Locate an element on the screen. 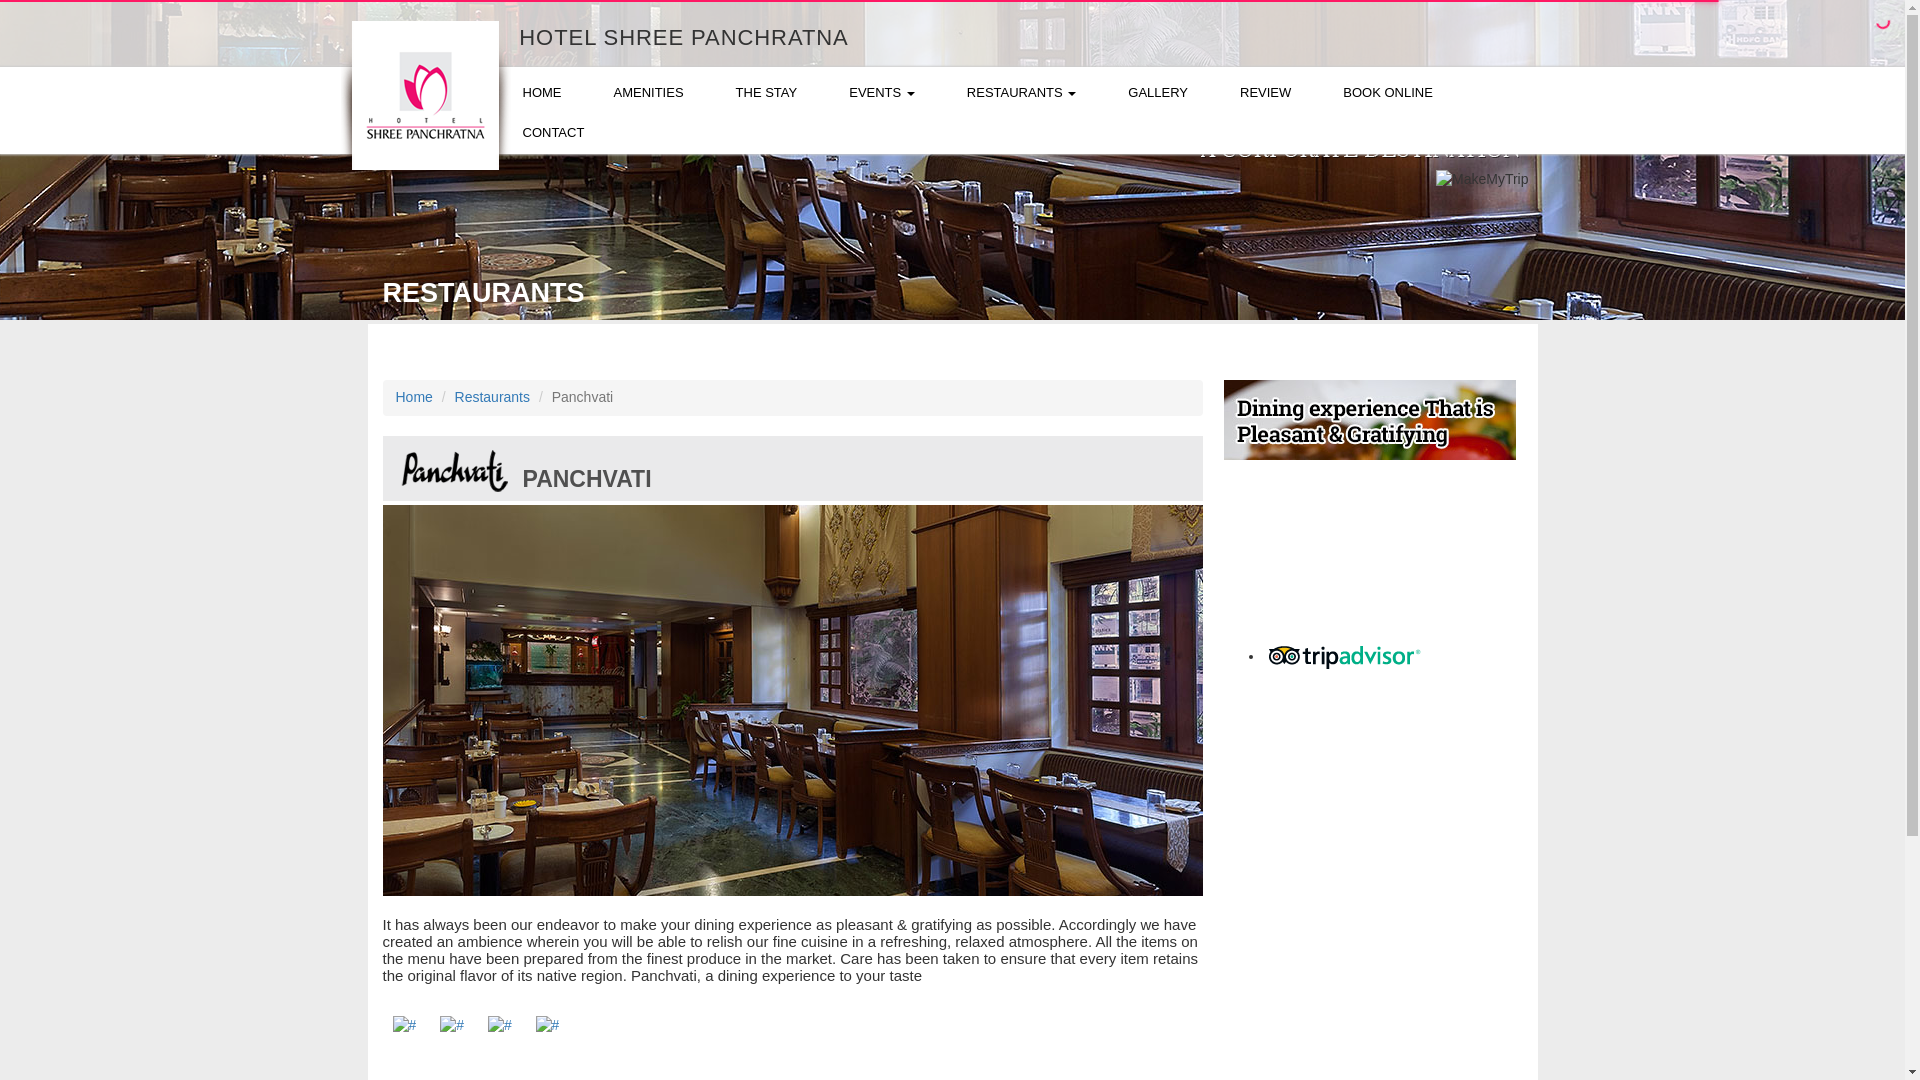 The height and width of the screenshot is (1080, 1920). BOOK ONLINE is located at coordinates (1388, 93).